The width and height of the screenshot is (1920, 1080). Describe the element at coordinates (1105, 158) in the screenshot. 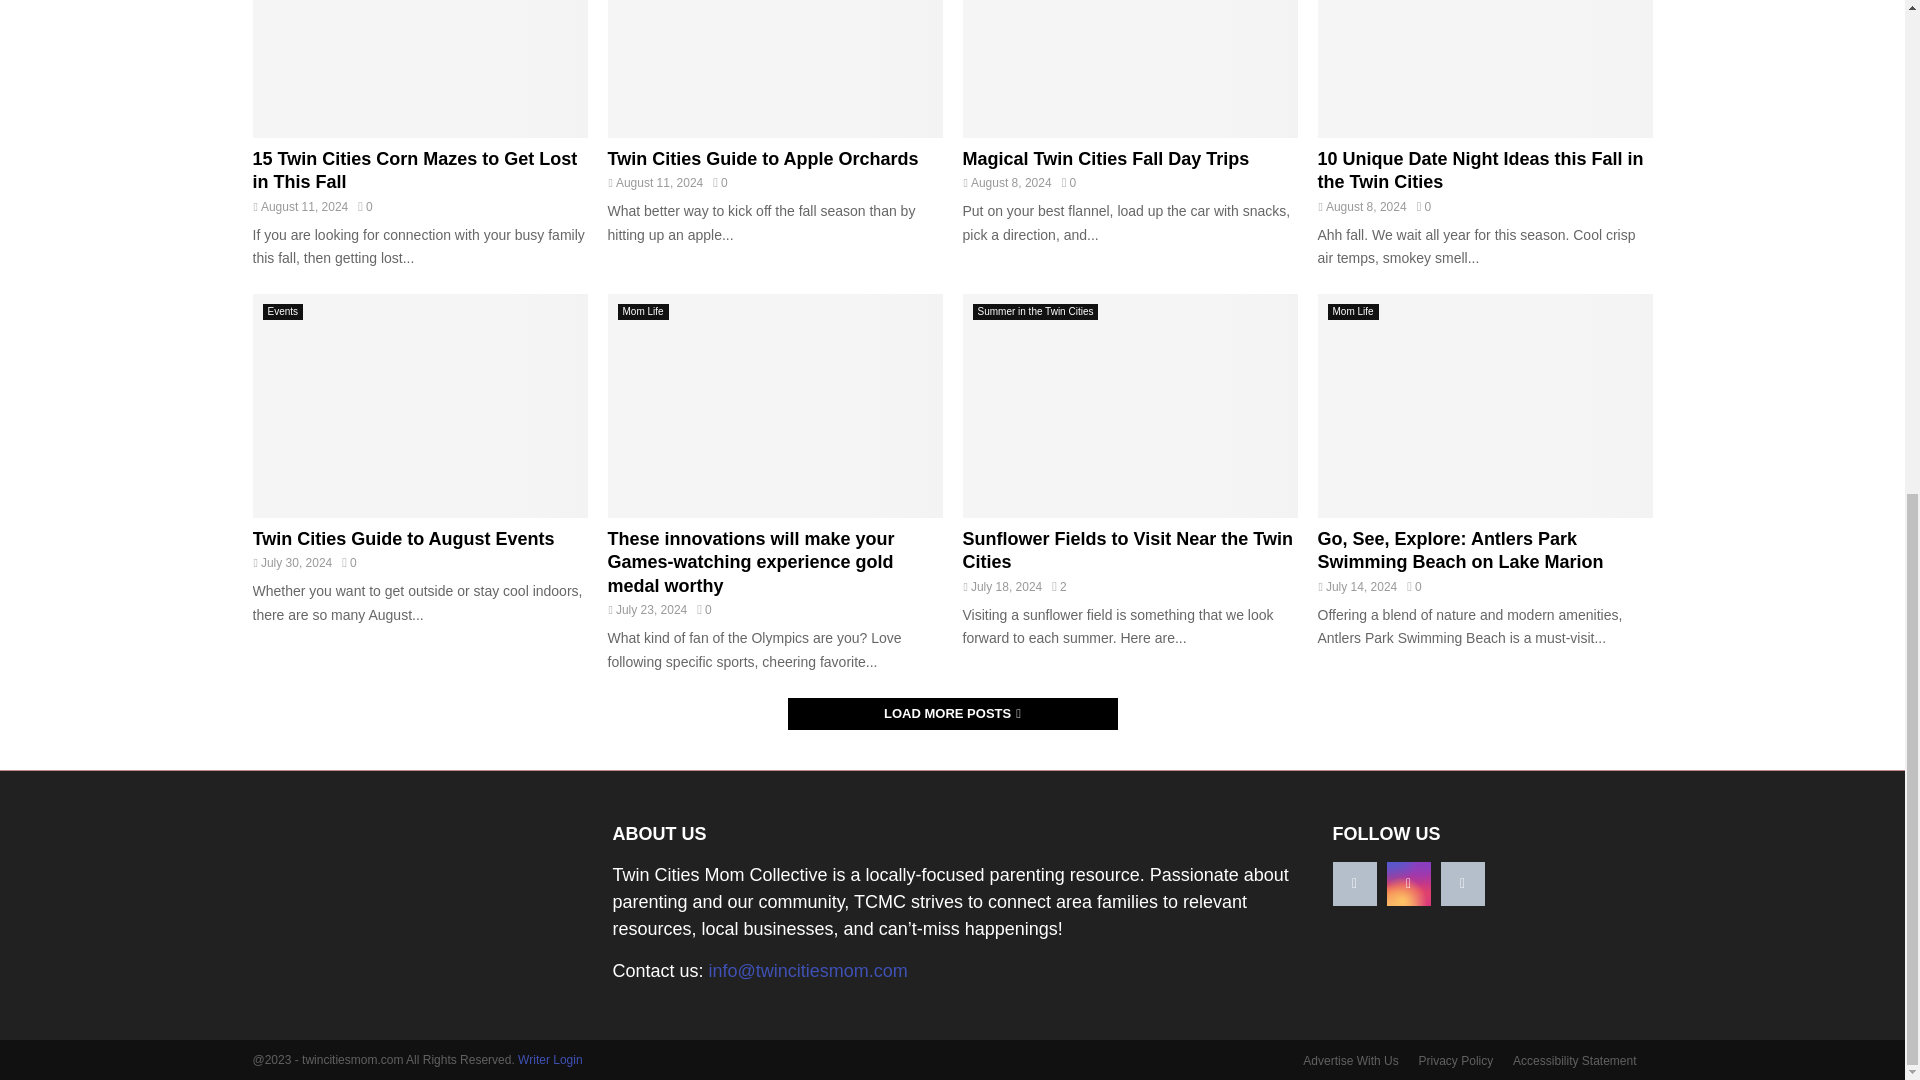

I see ` Magical Twin Cities Fall Day Trips ` at that location.